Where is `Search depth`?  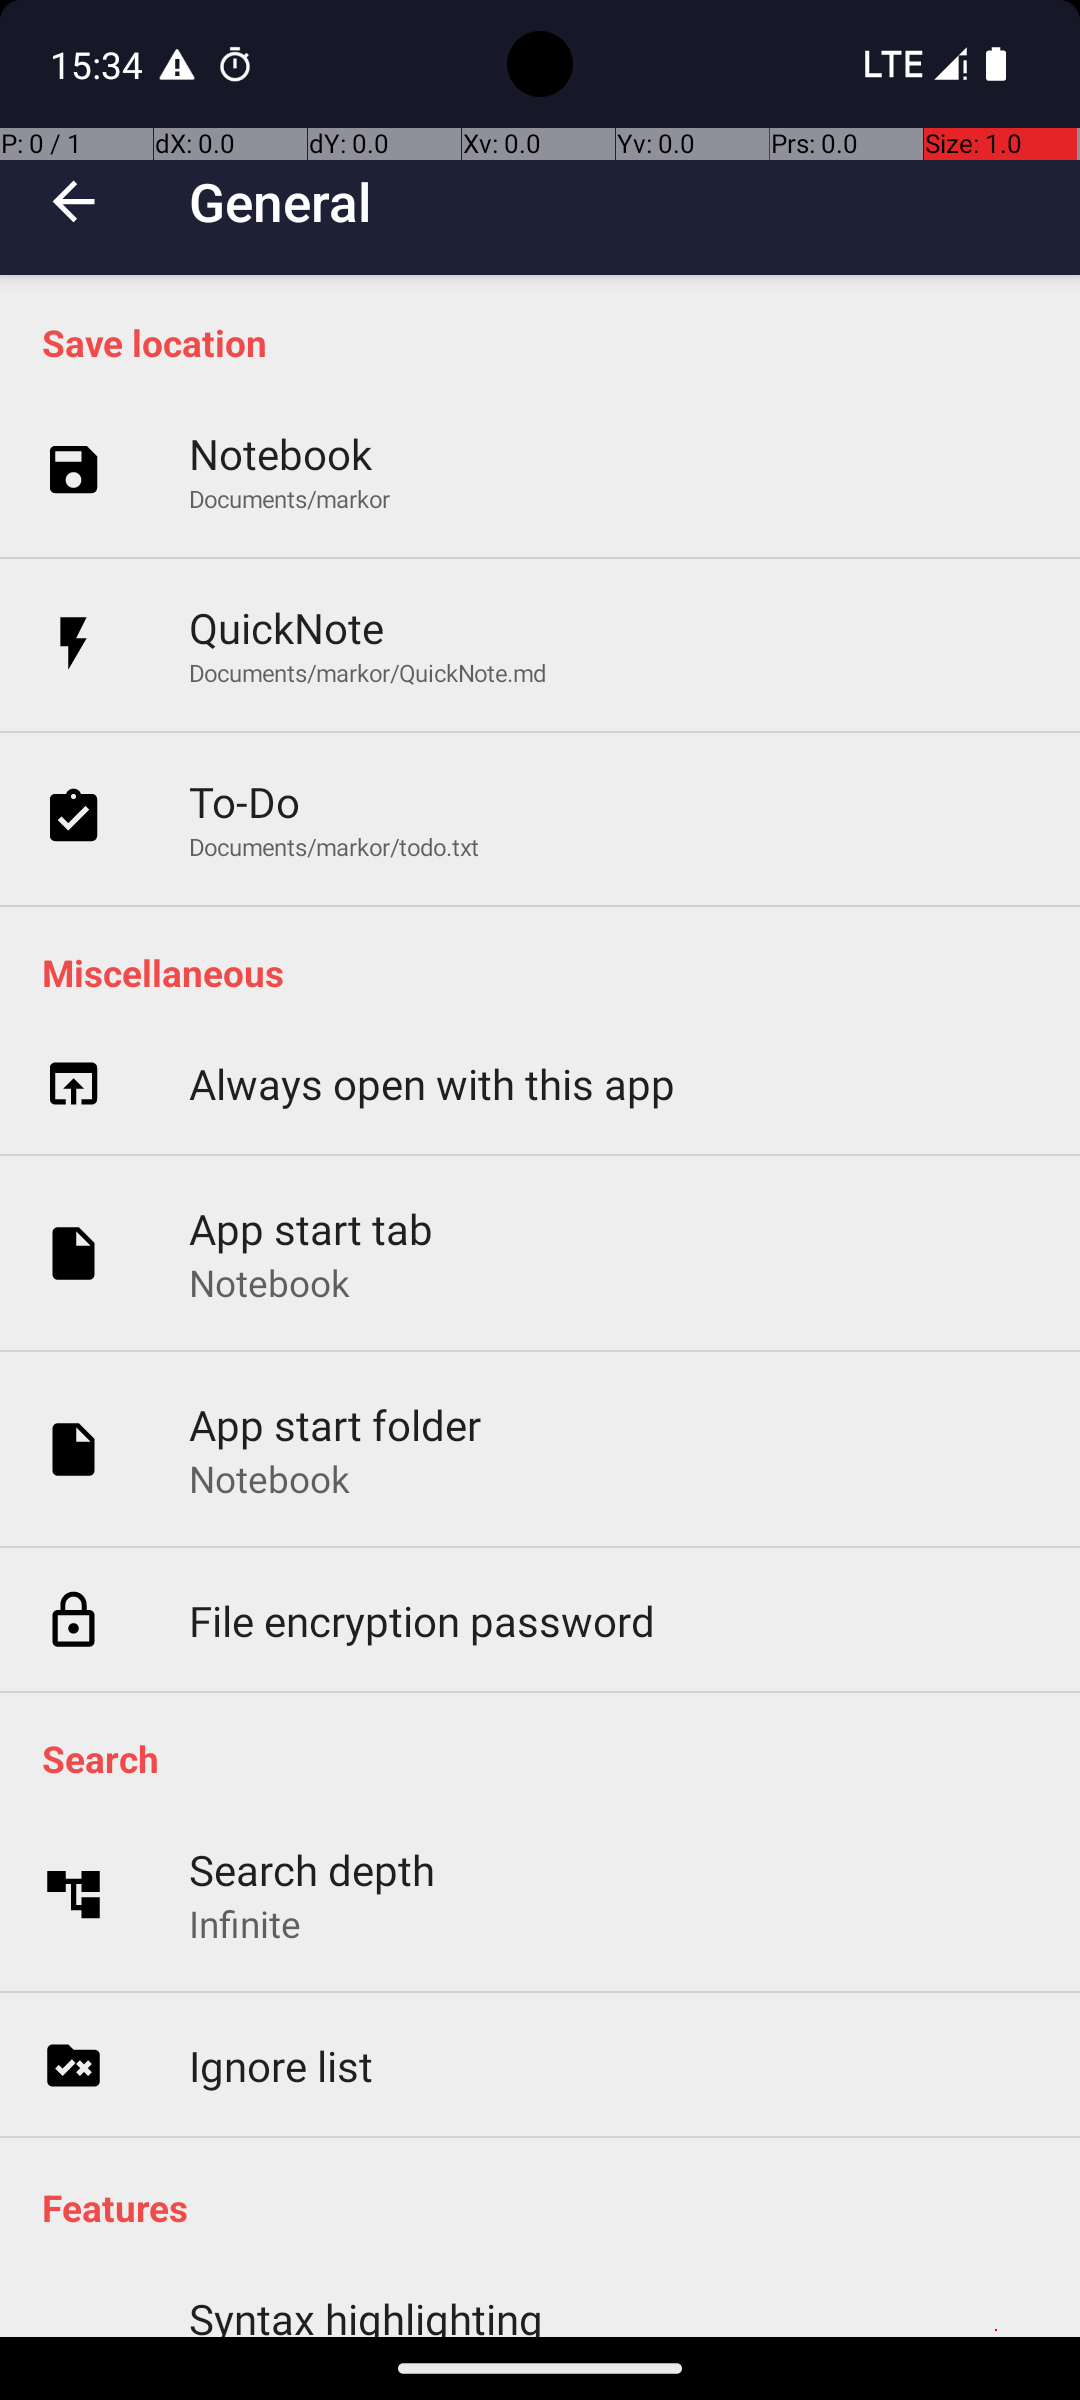
Search depth is located at coordinates (312, 1870).